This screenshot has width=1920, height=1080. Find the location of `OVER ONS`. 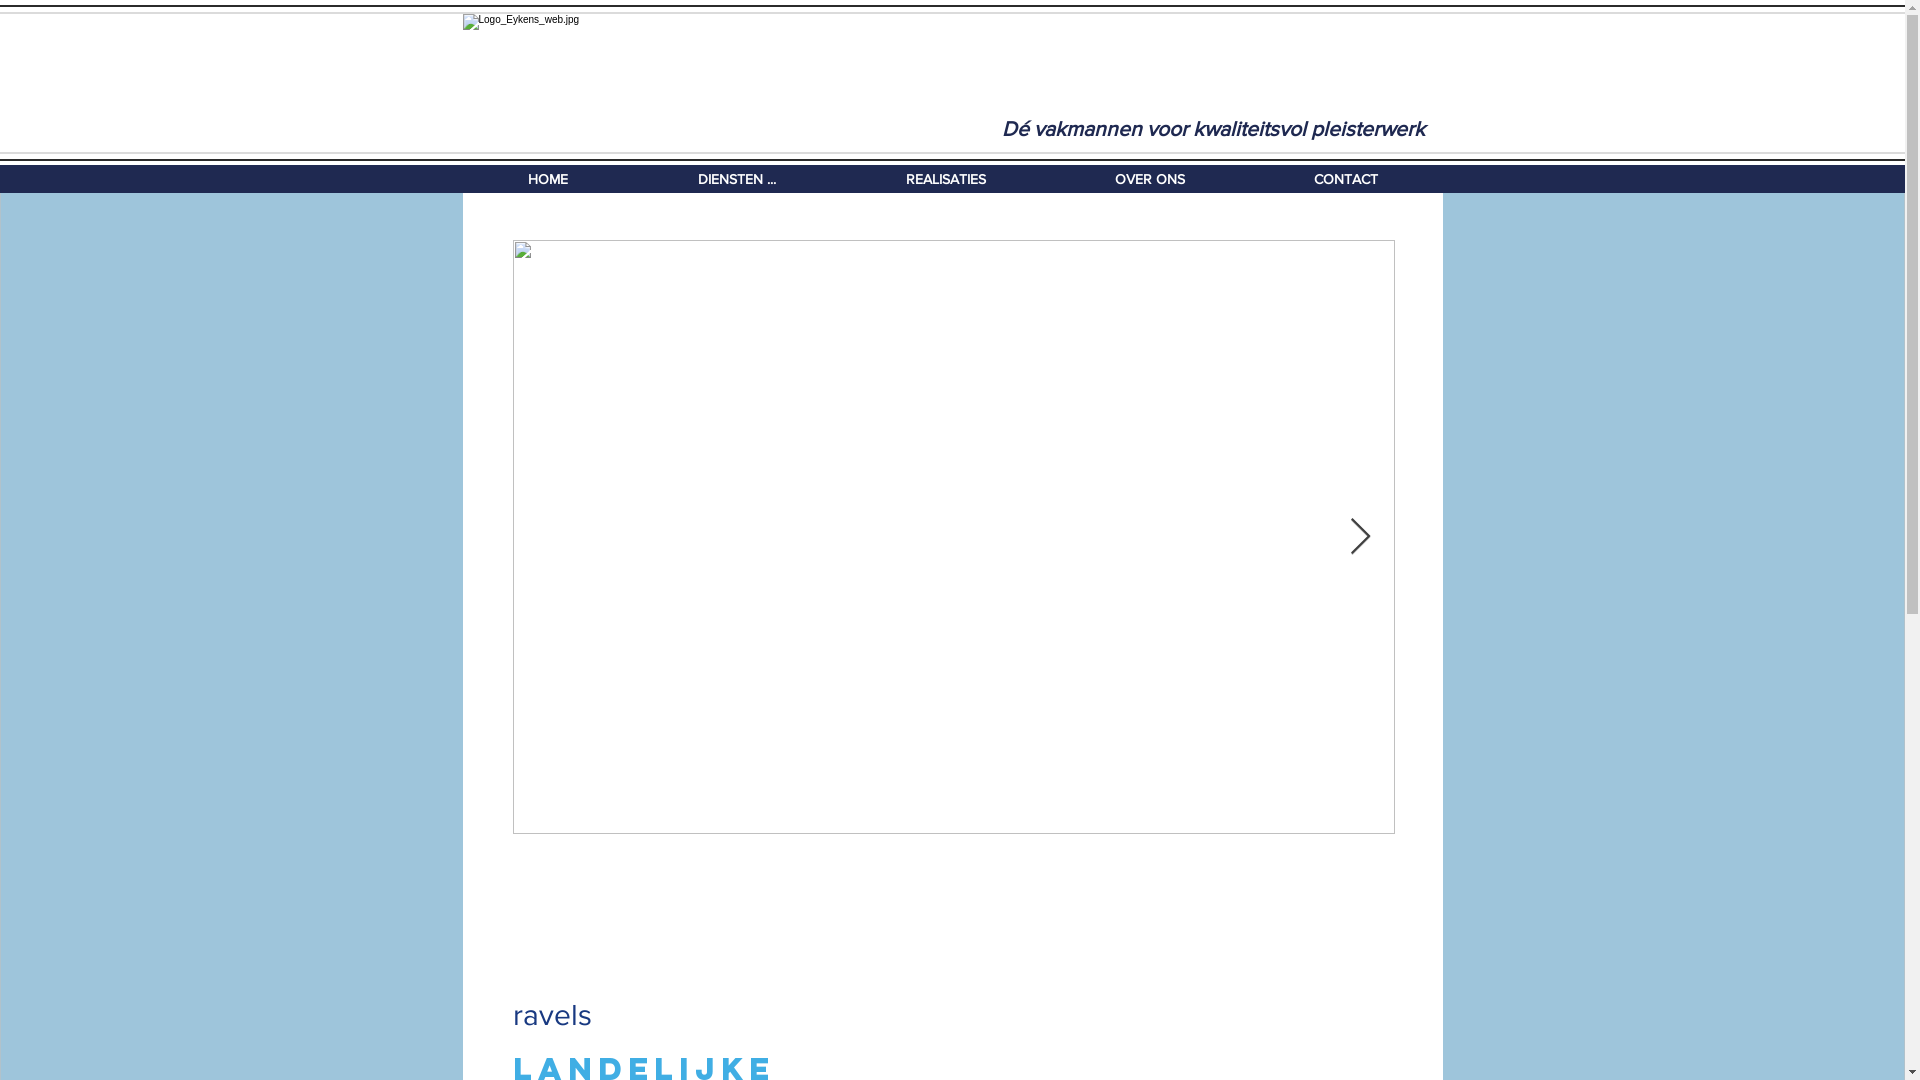

OVER ONS is located at coordinates (1150, 179).